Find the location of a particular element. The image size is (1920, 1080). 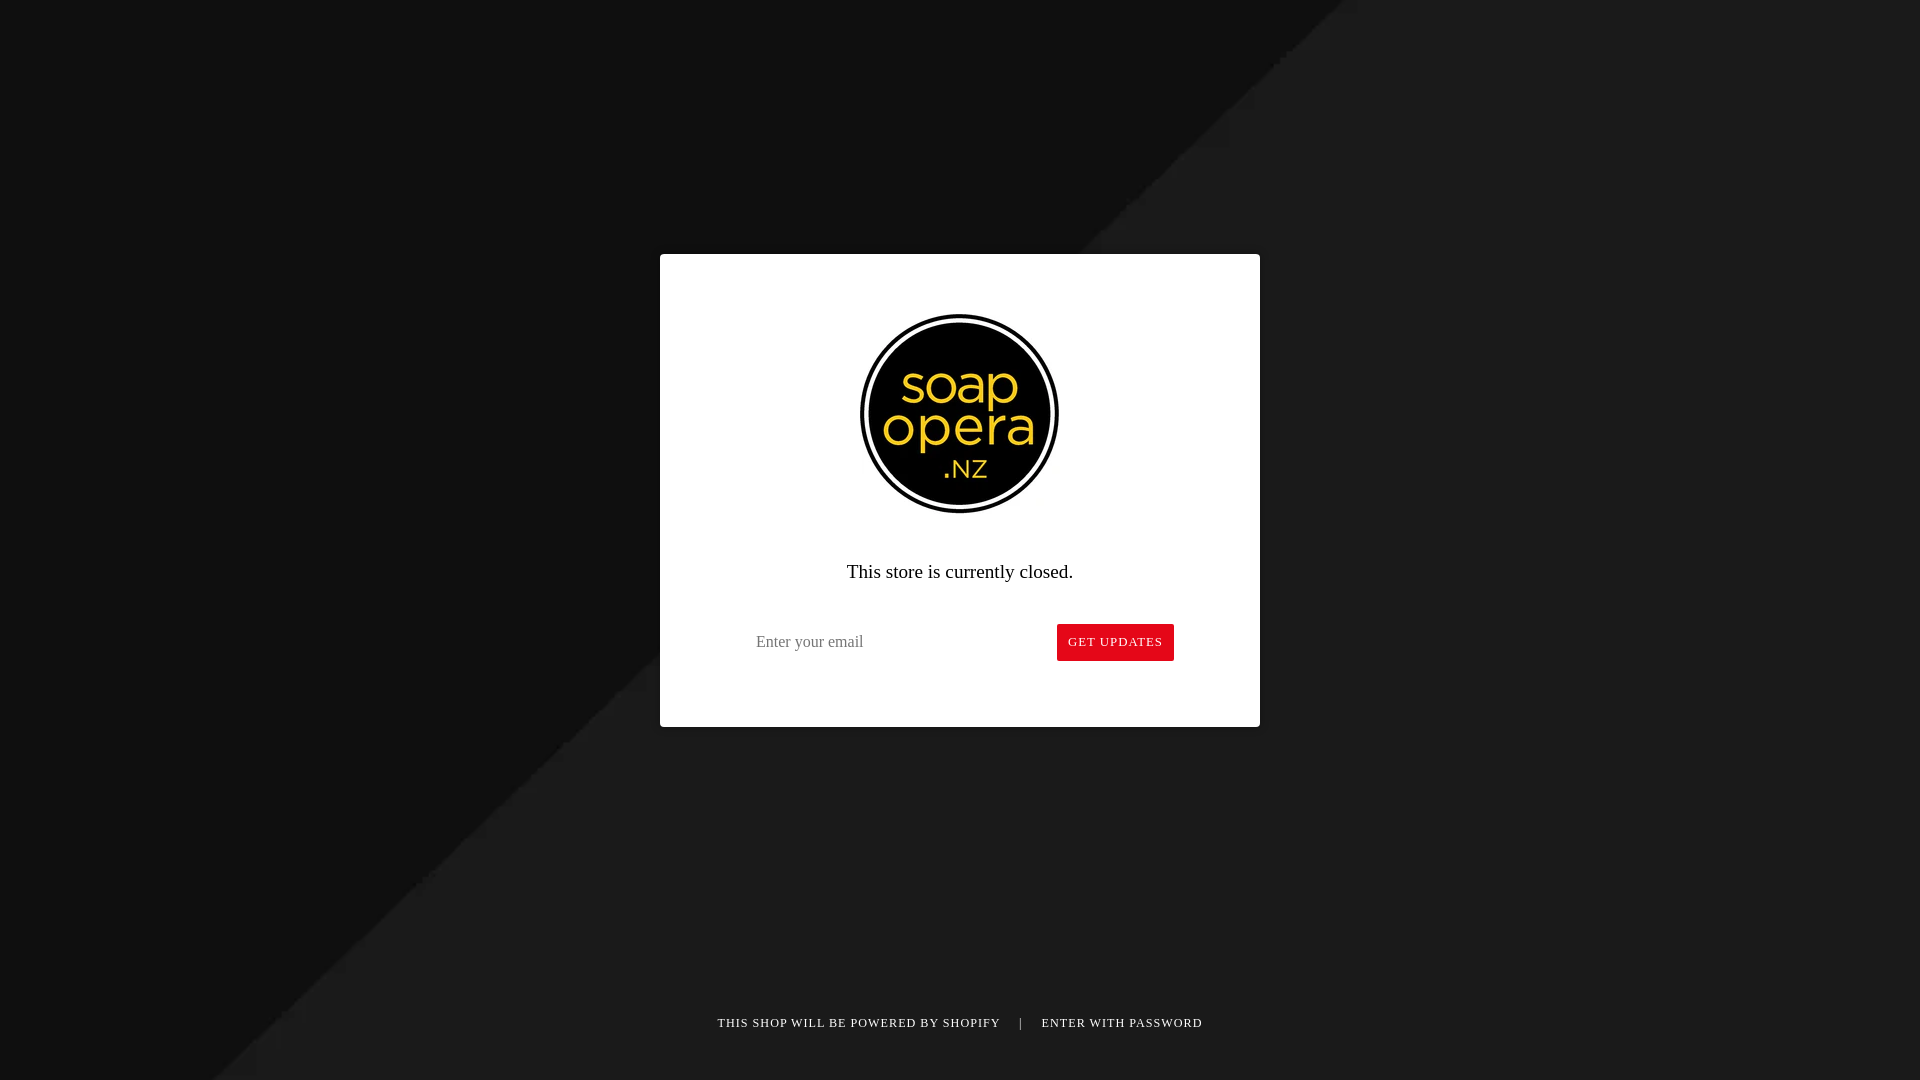

GET UPDATES is located at coordinates (1115, 642).